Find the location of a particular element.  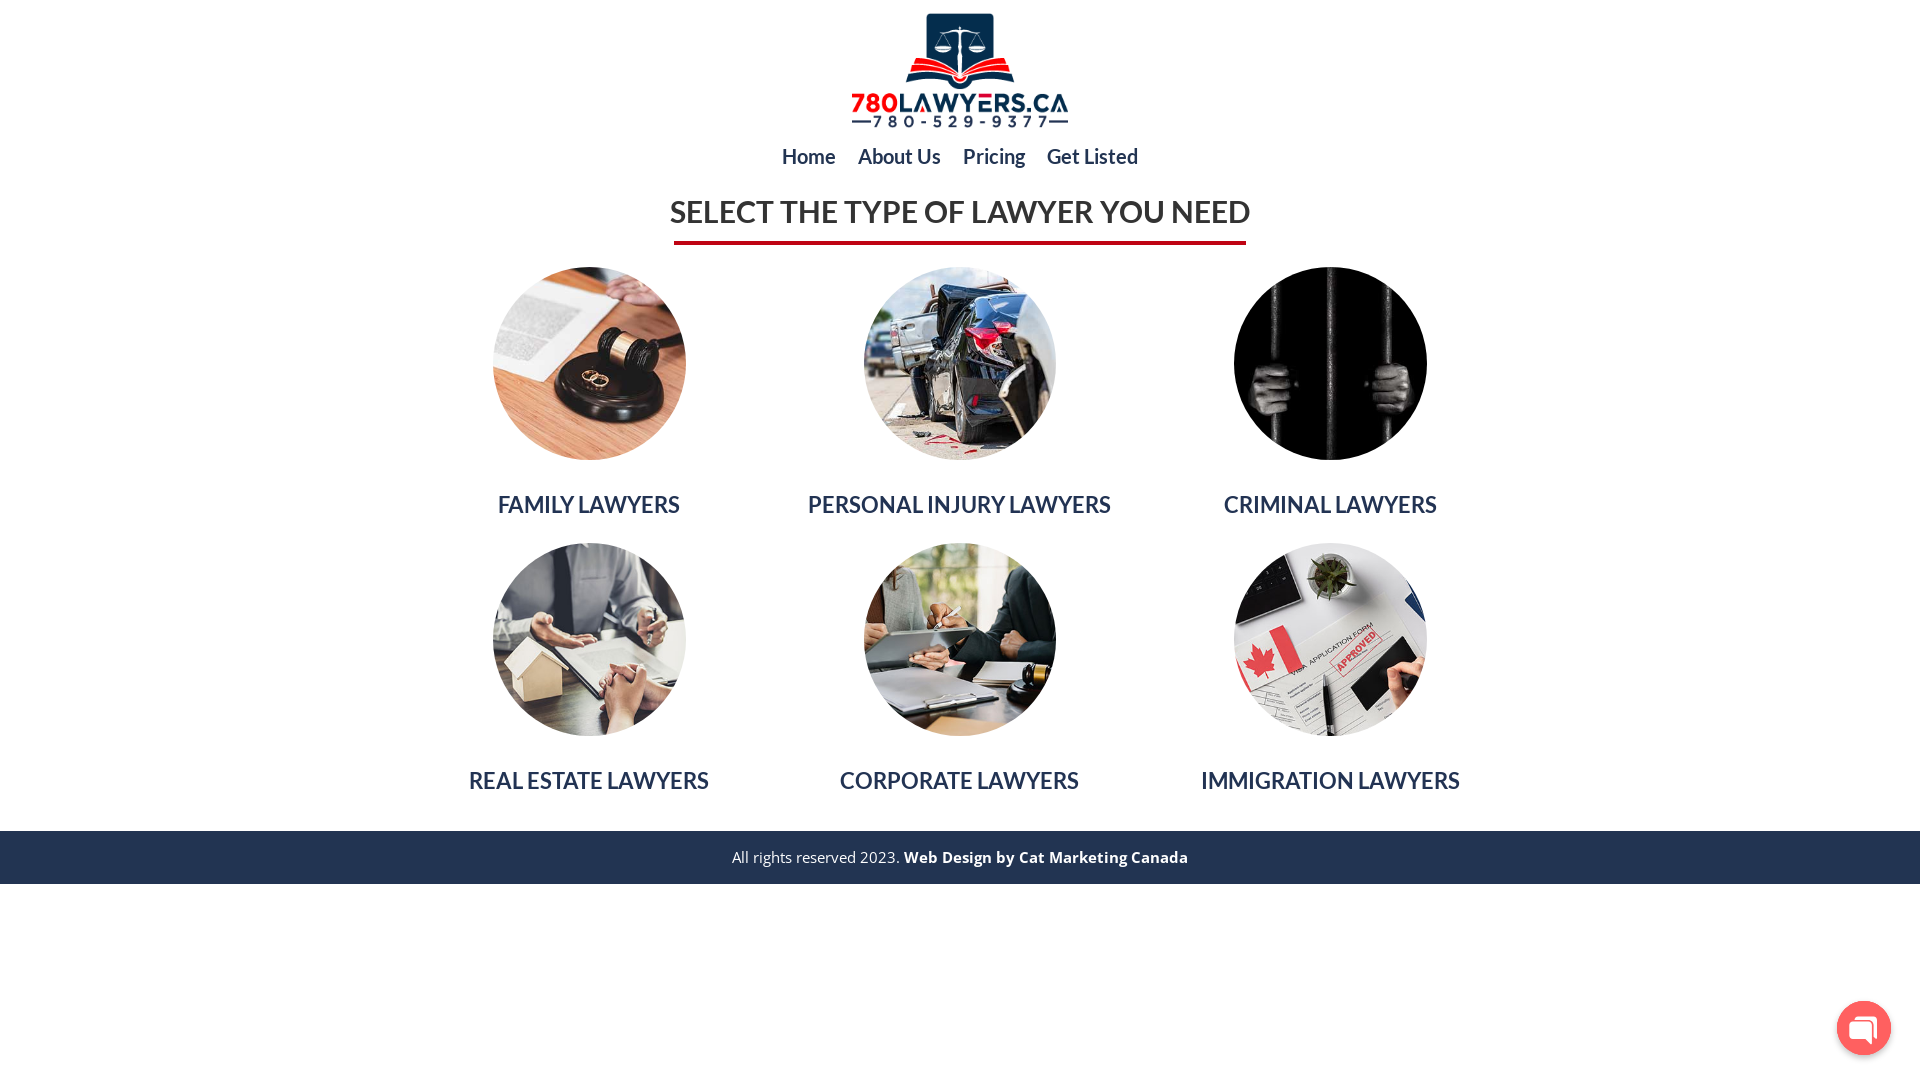

Real-Estate-Lawyers 780-LAWYERS is located at coordinates (590, 640).